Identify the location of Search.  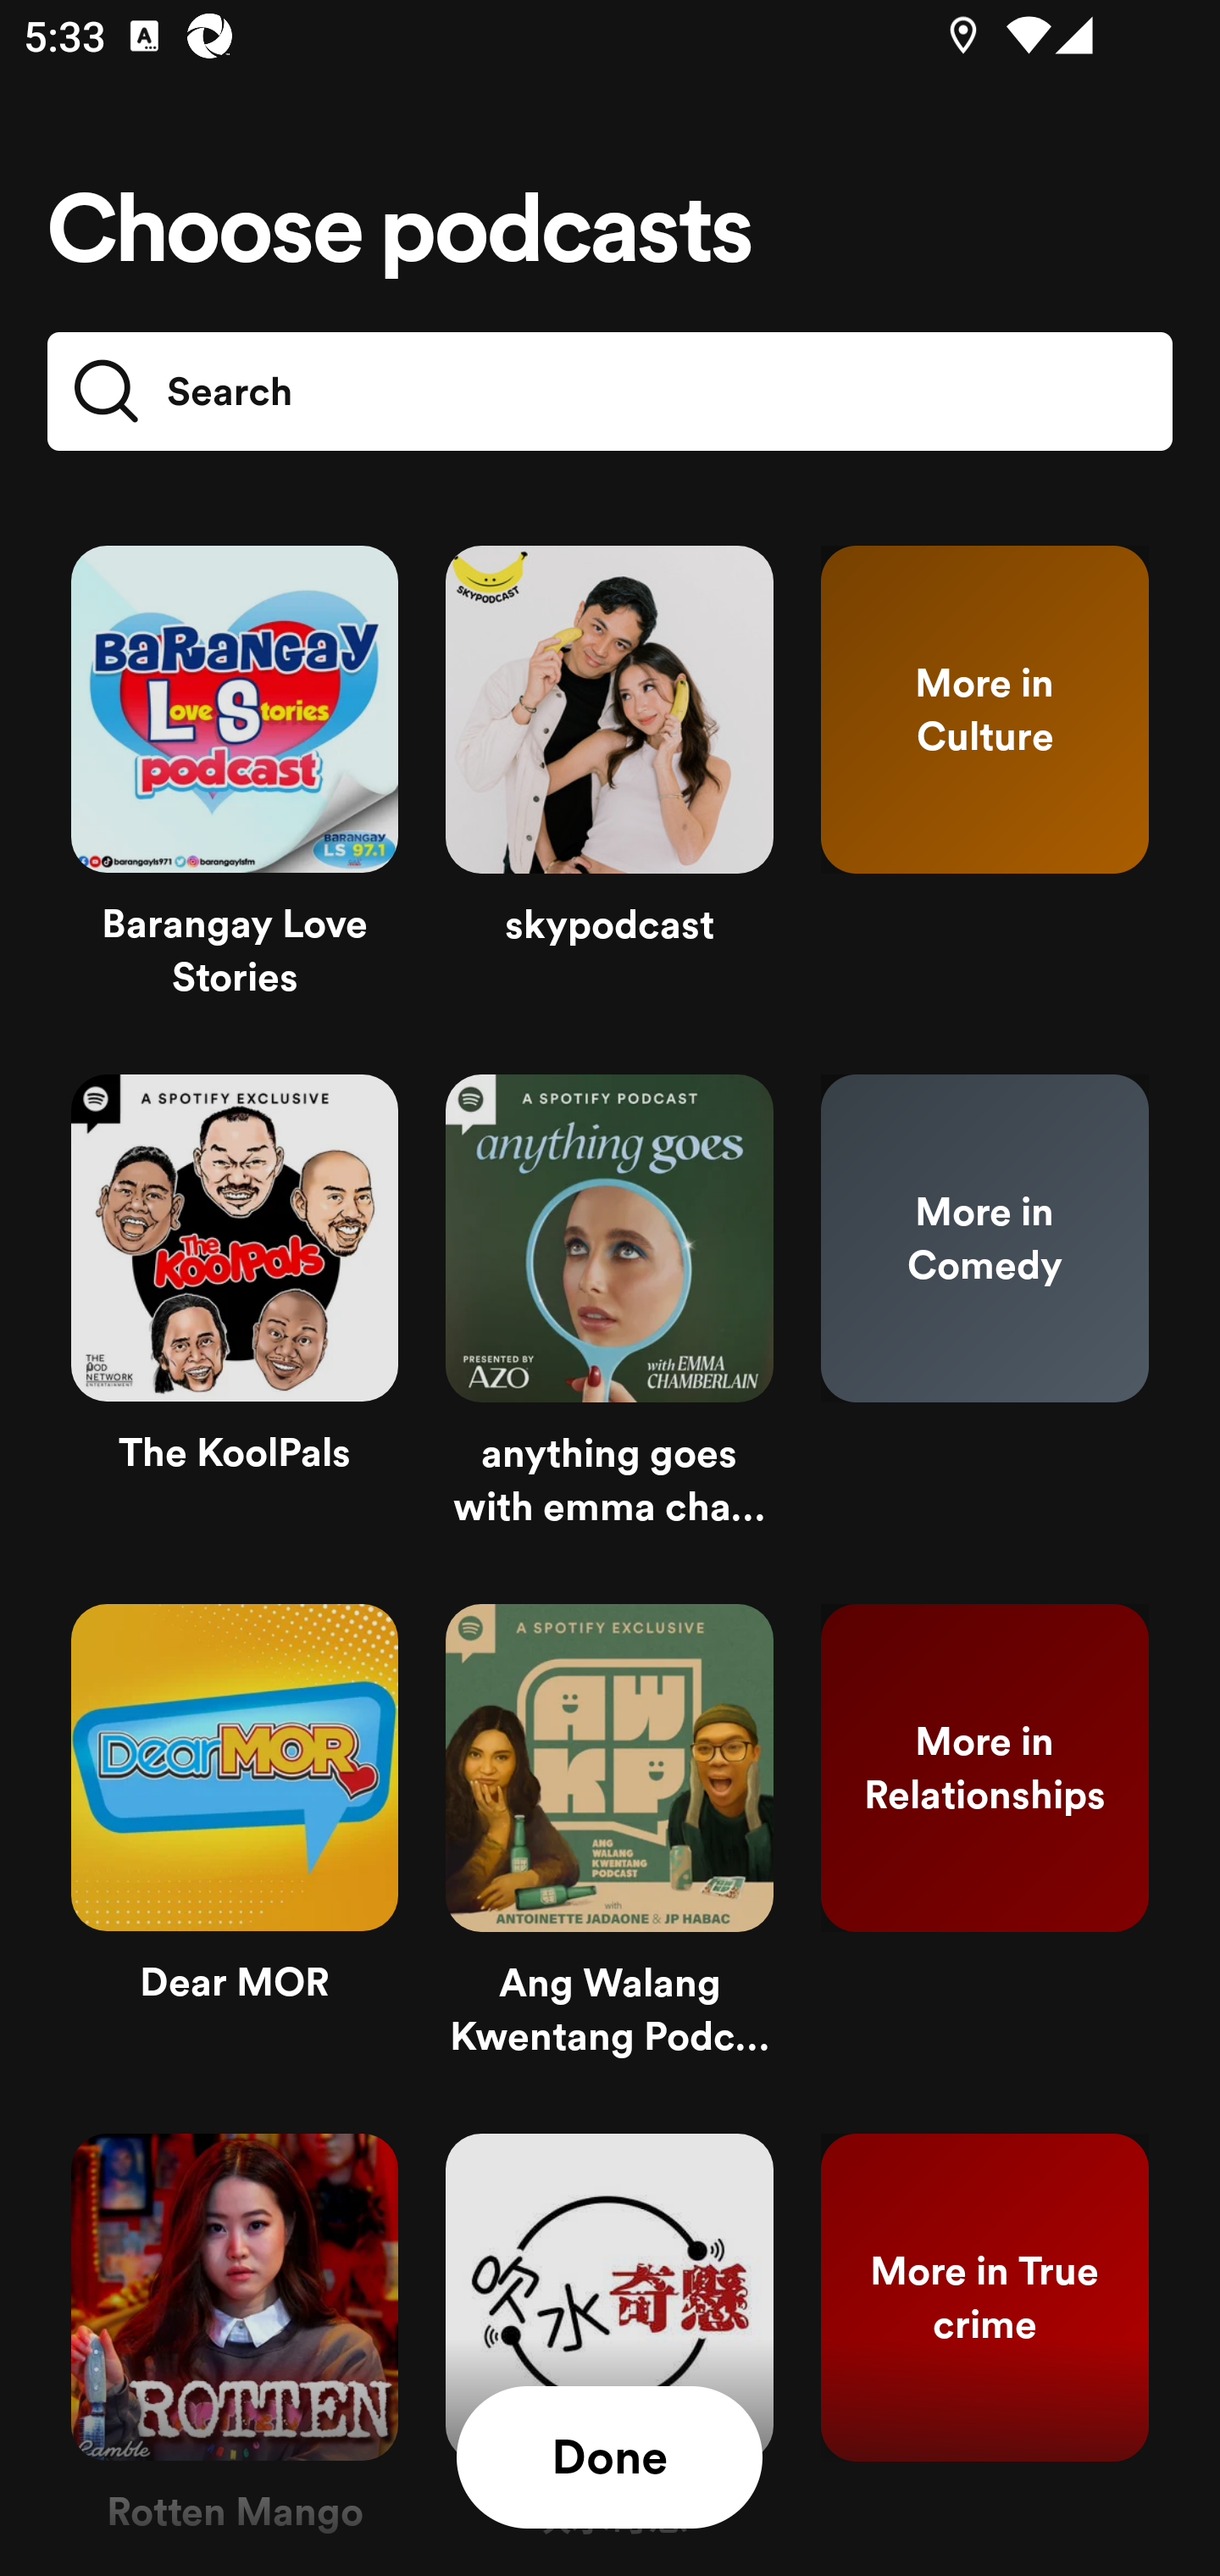
(610, 391).